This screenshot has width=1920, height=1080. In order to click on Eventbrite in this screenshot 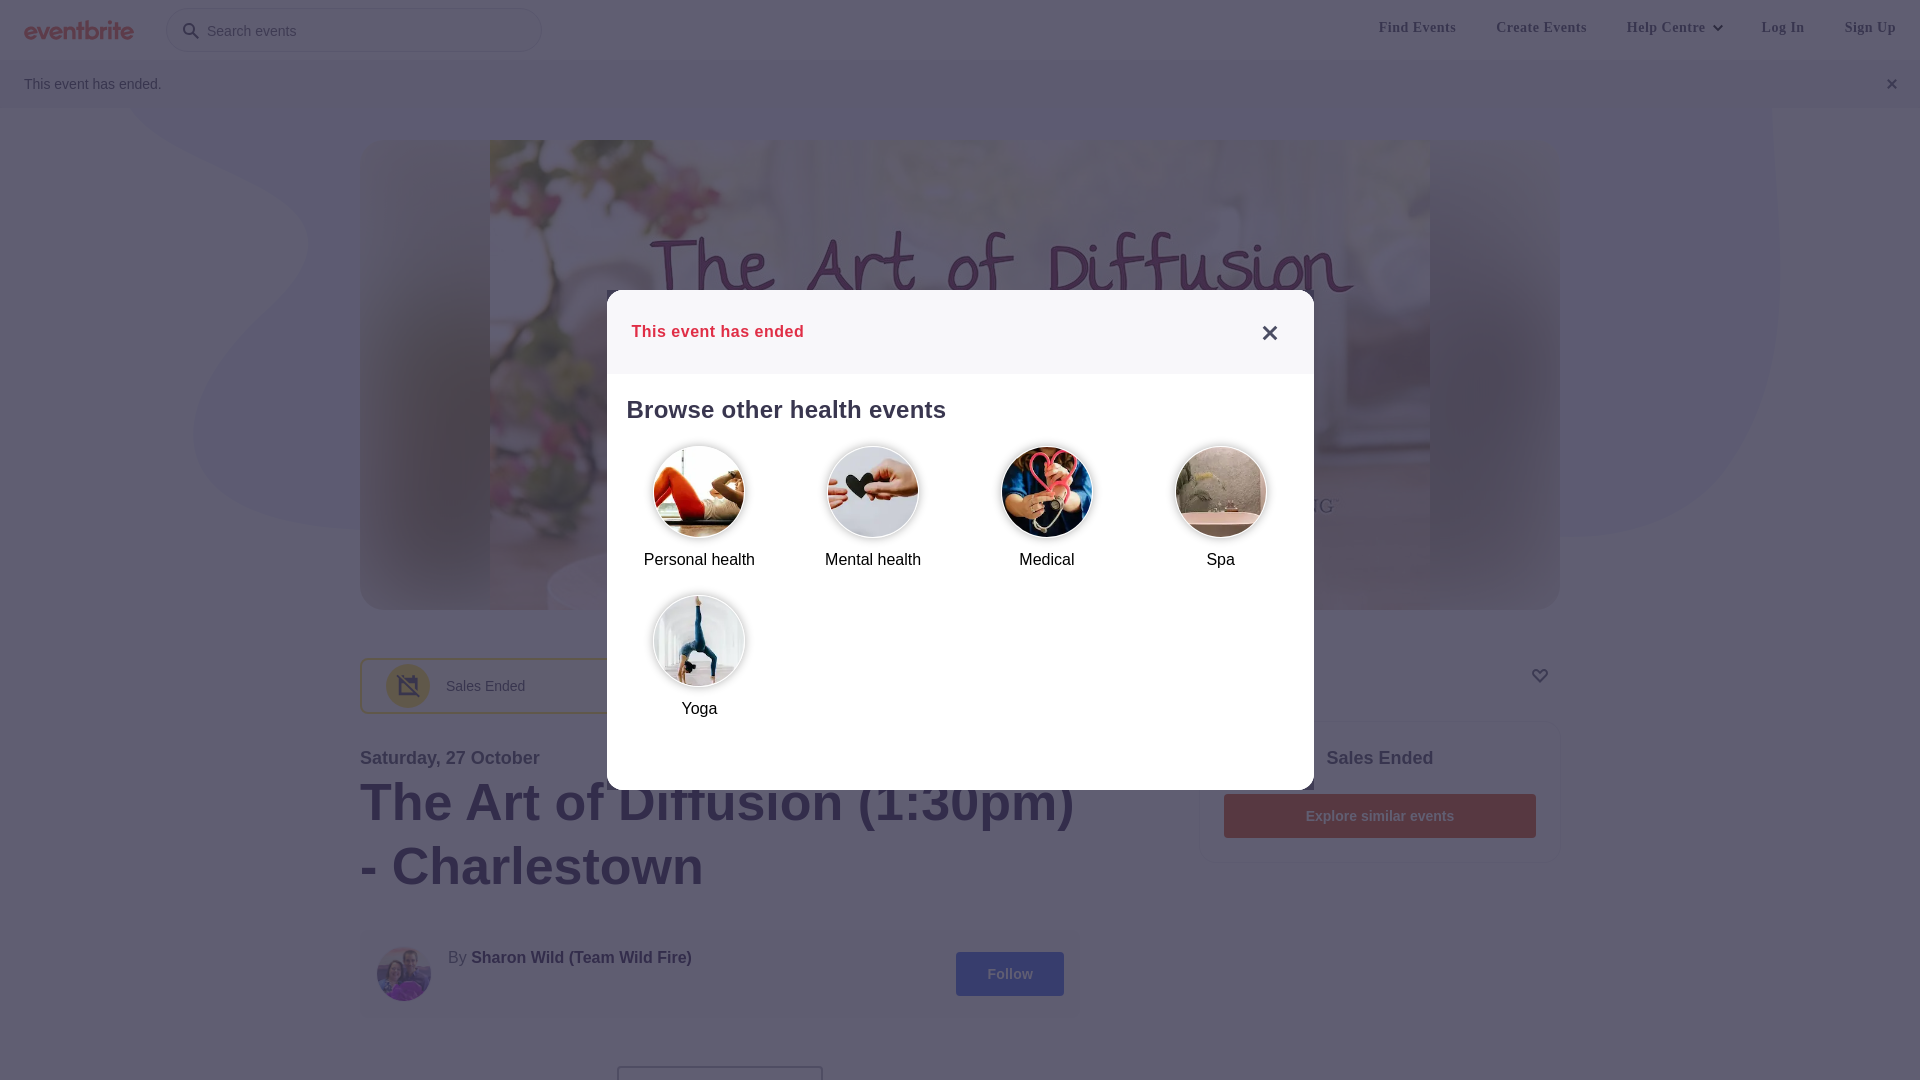, I will do `click(79, 30)`.